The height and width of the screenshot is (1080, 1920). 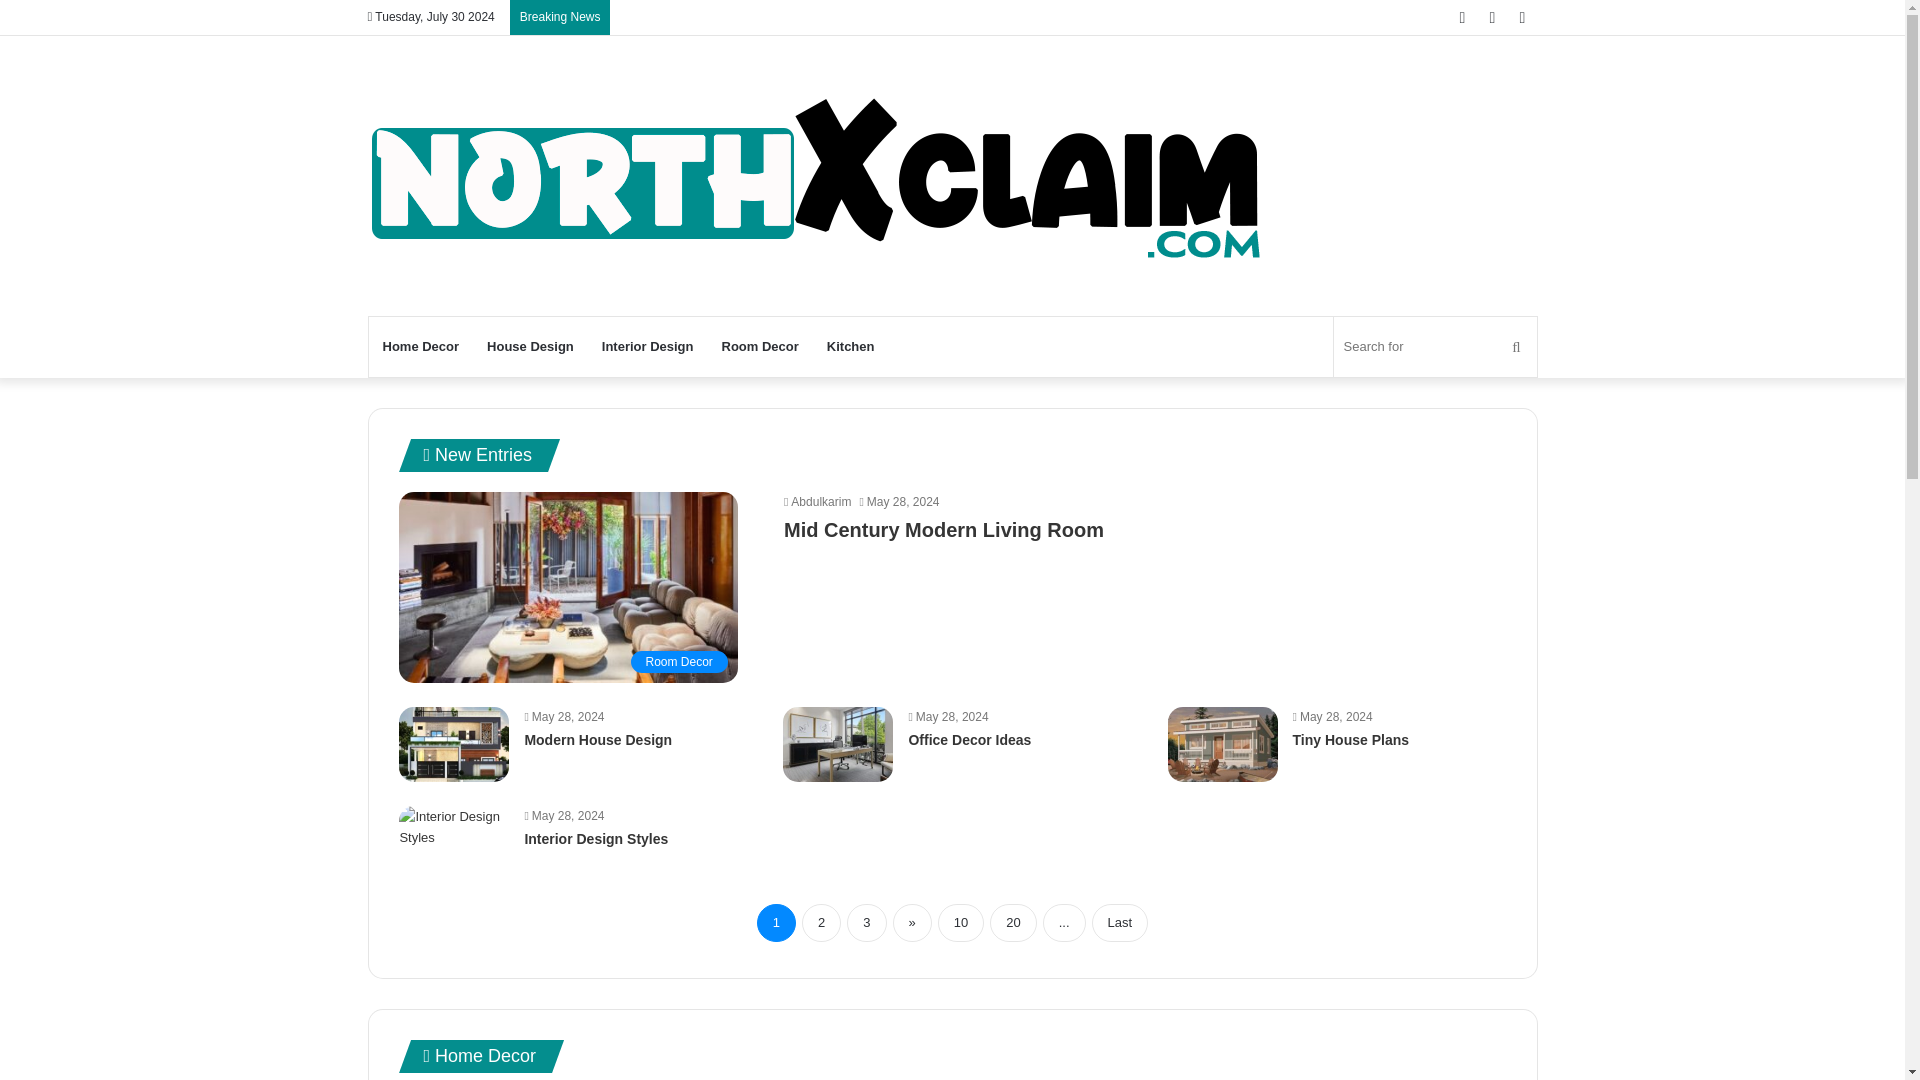 What do you see at coordinates (1436, 346) in the screenshot?
I see `Search for` at bounding box center [1436, 346].